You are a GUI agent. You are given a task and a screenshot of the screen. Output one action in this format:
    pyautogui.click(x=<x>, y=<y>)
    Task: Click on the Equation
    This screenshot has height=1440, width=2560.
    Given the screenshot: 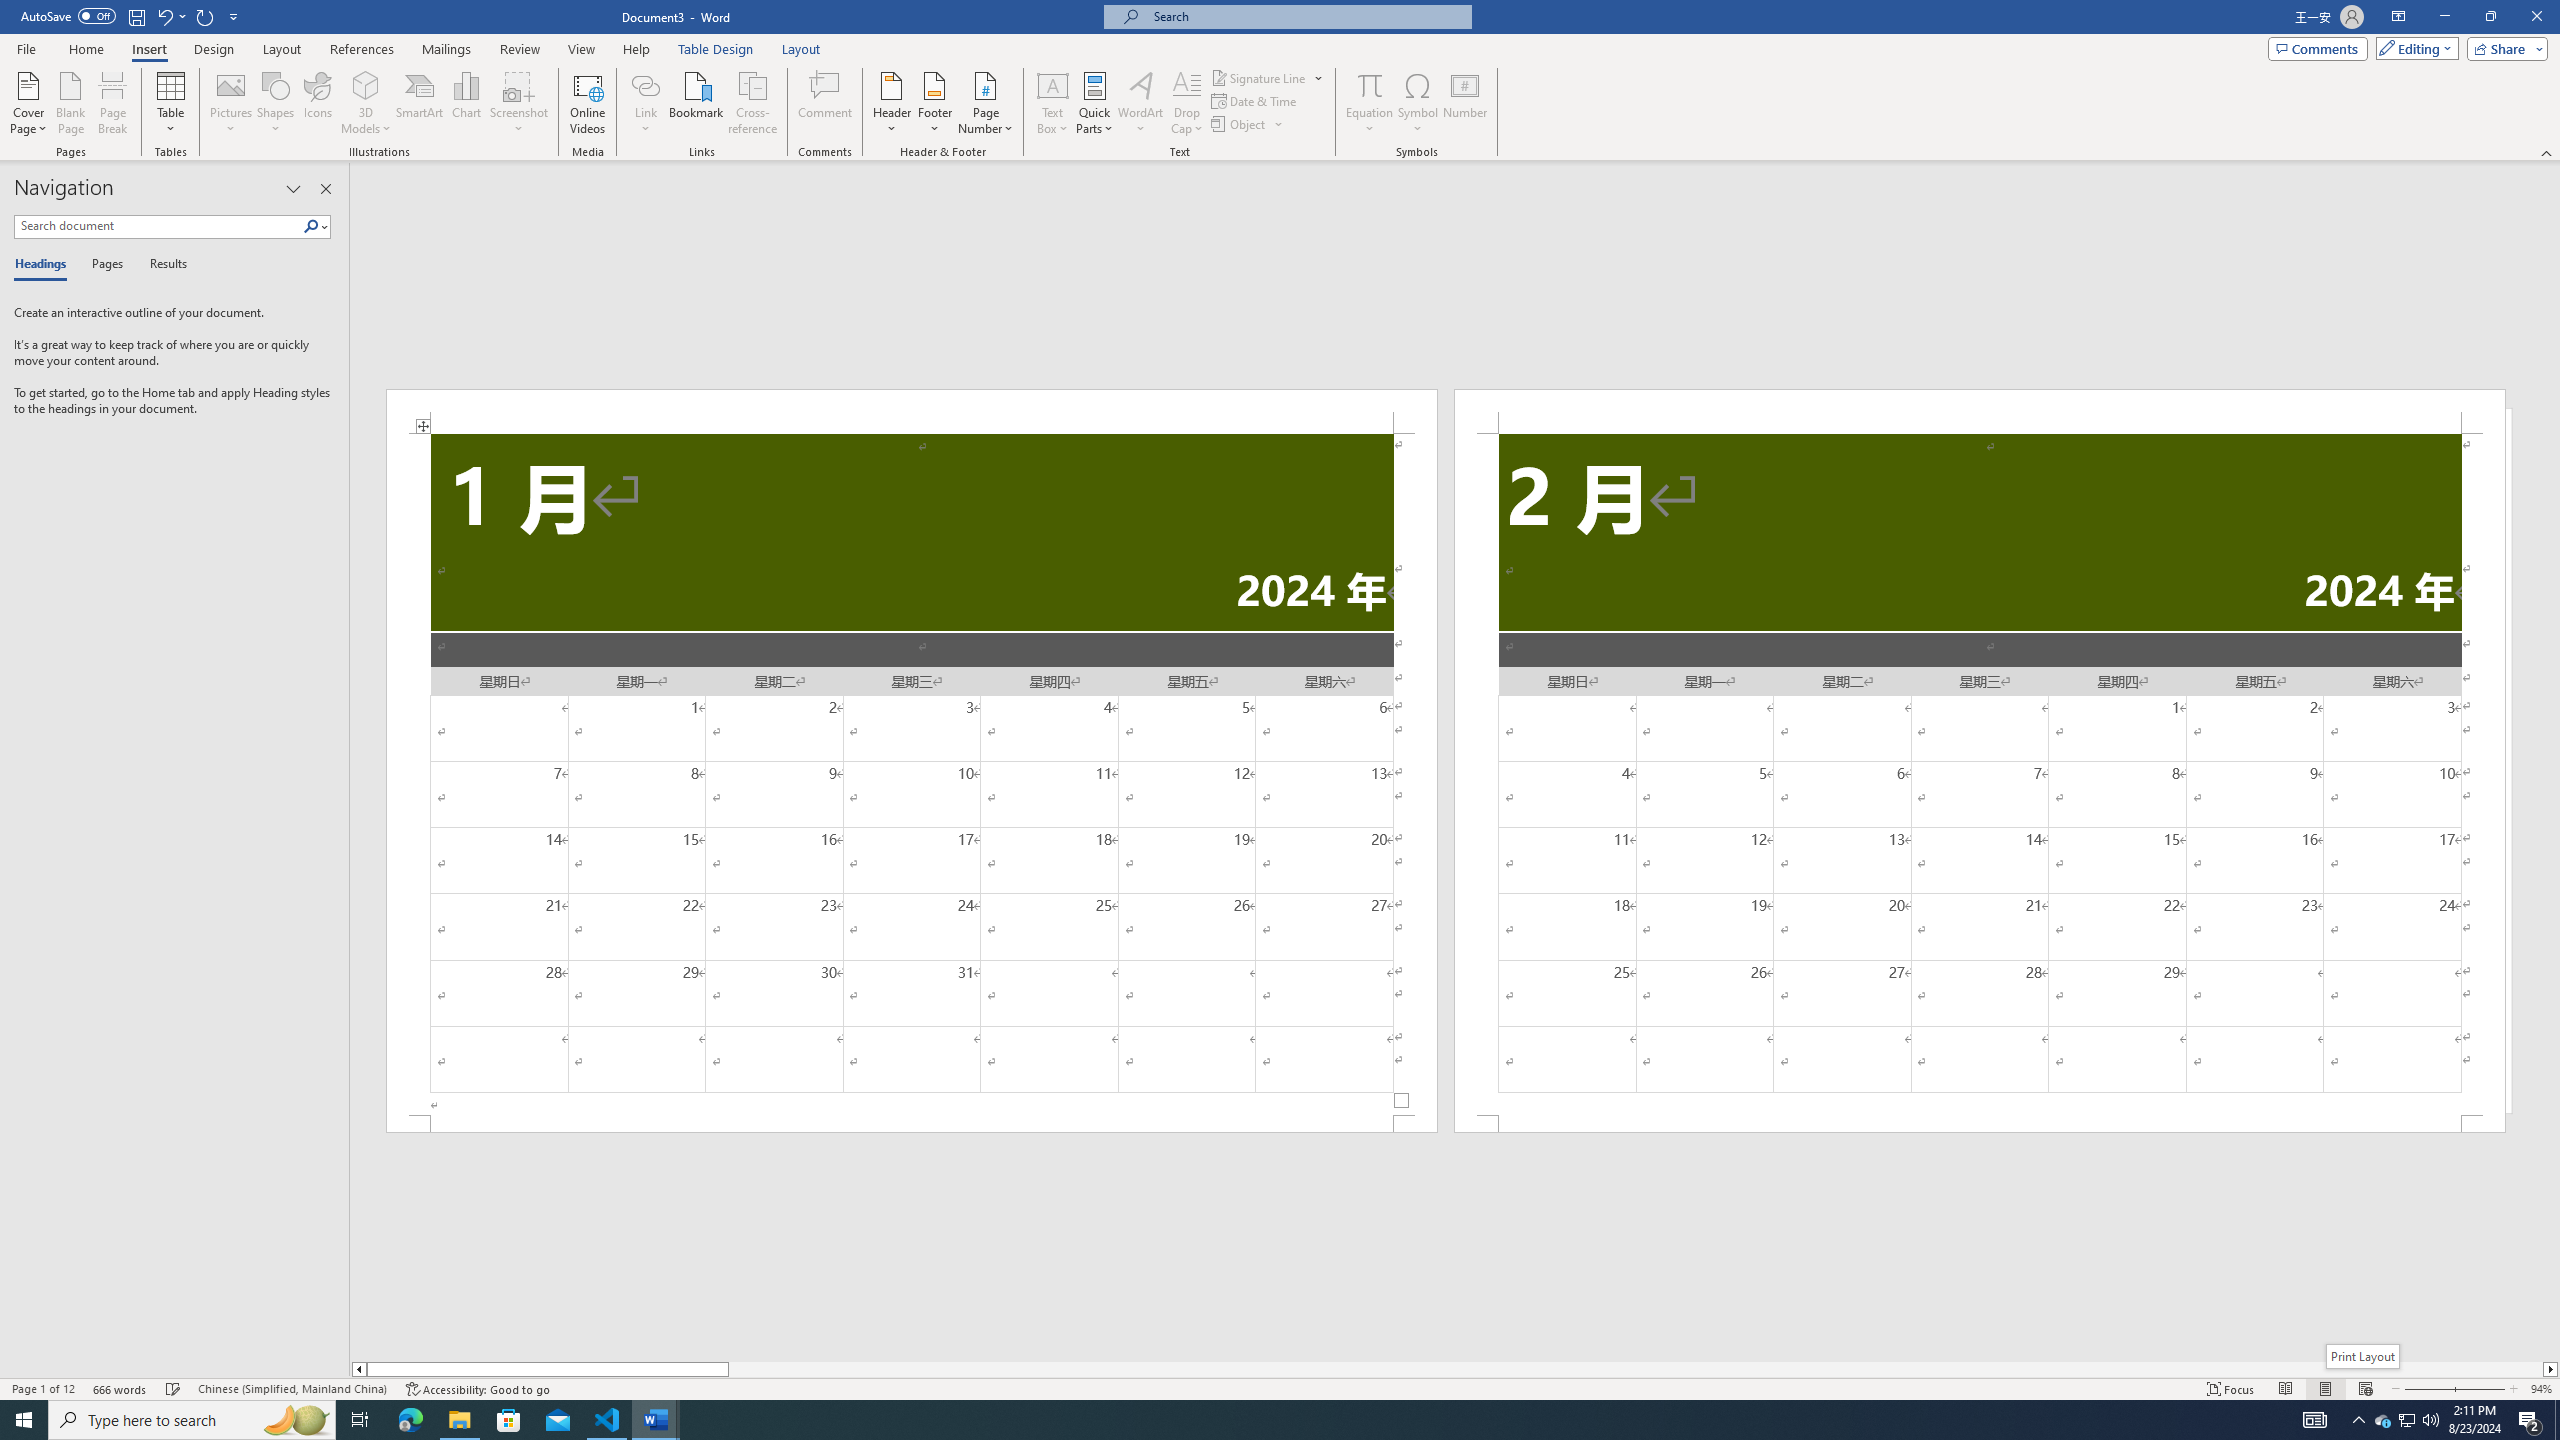 What is the action you would take?
    pyautogui.click(x=1370, y=85)
    